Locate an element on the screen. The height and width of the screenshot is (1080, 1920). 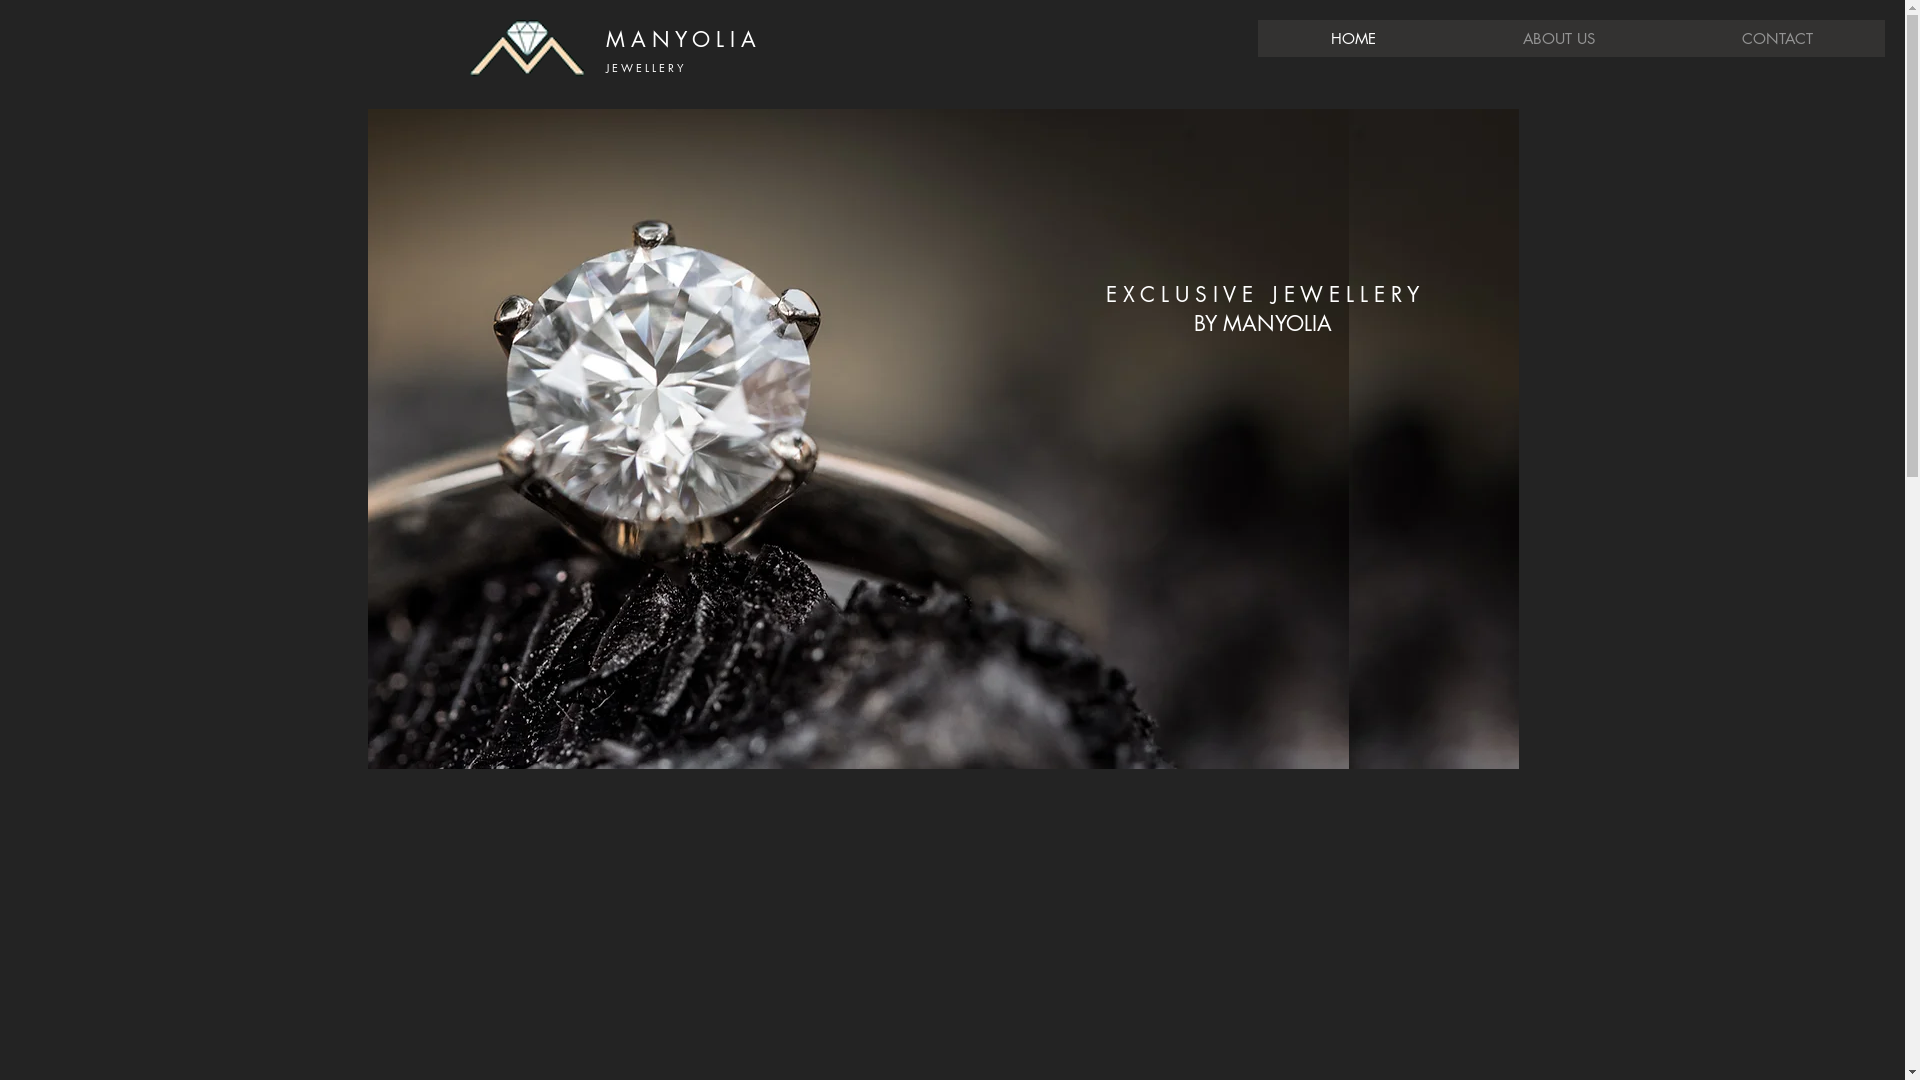
ABOUT US is located at coordinates (1558, 38).